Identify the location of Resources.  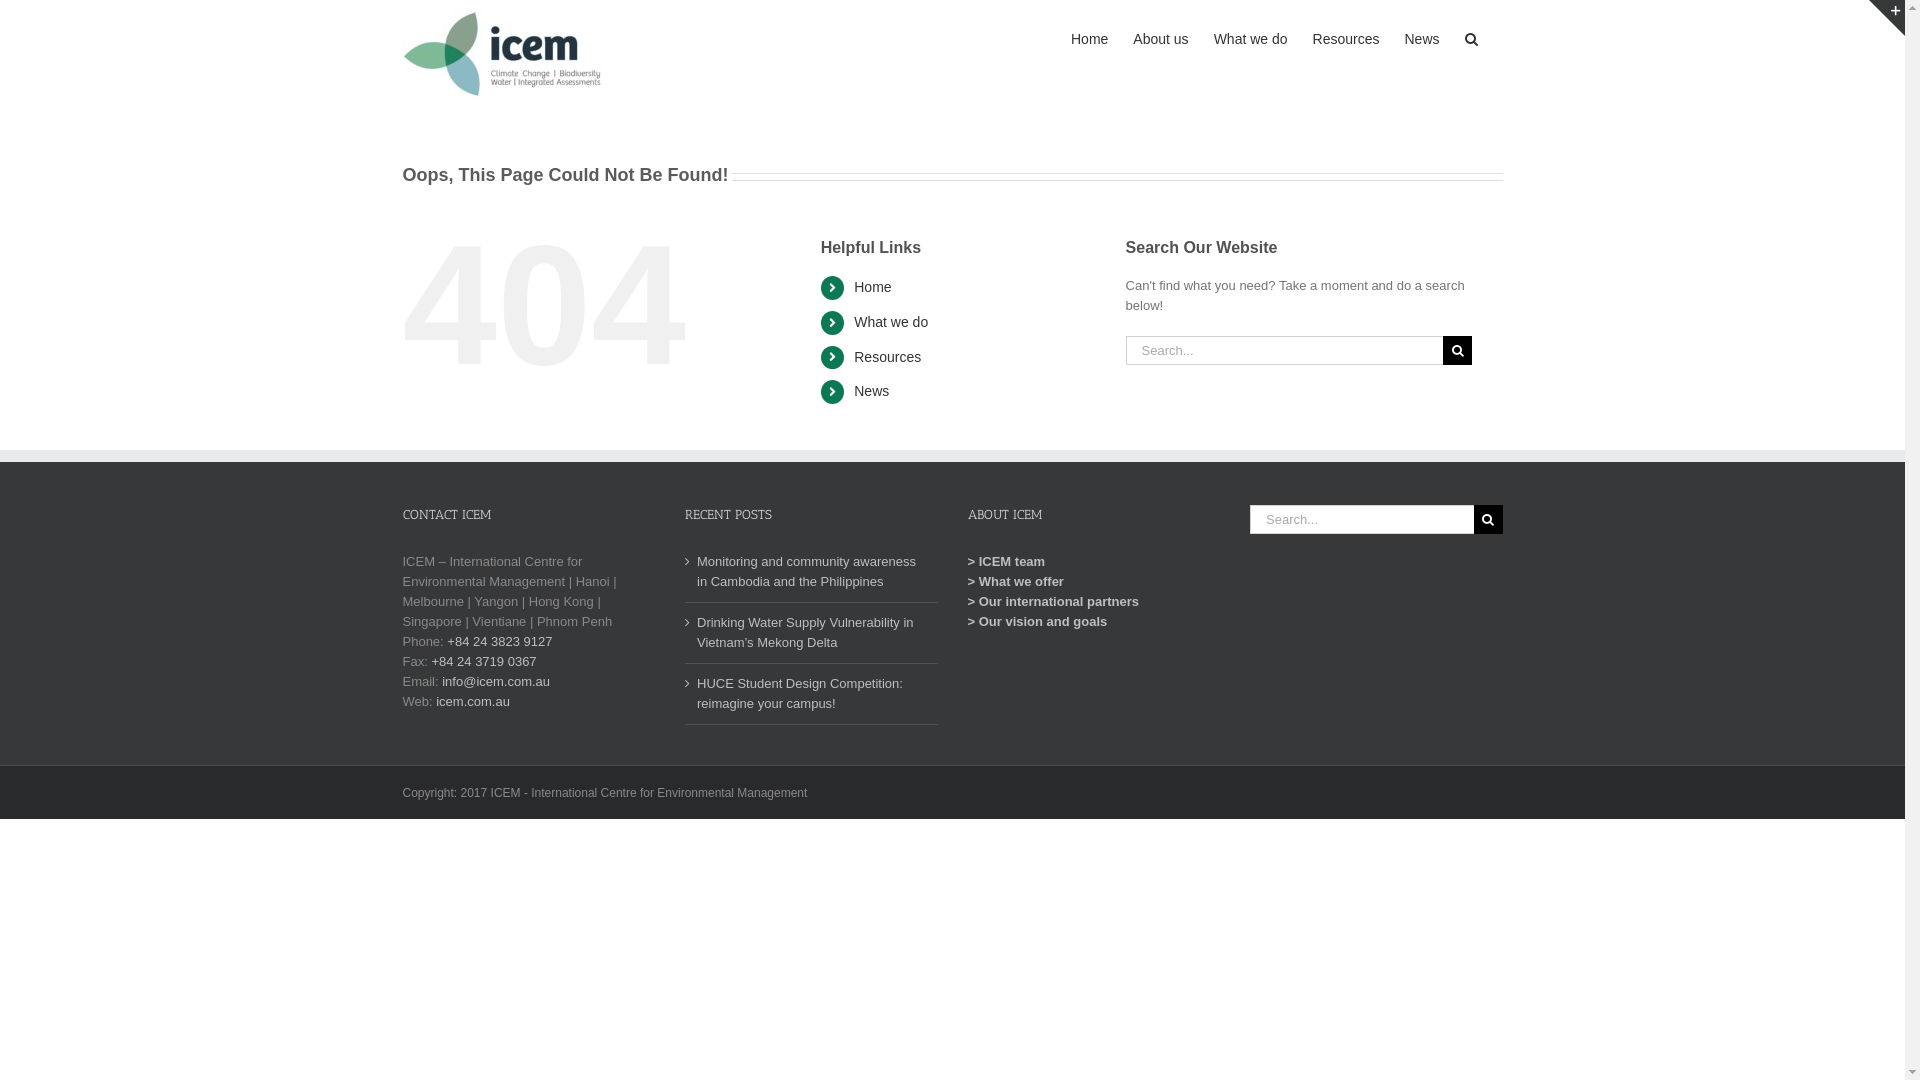
(1346, 38).